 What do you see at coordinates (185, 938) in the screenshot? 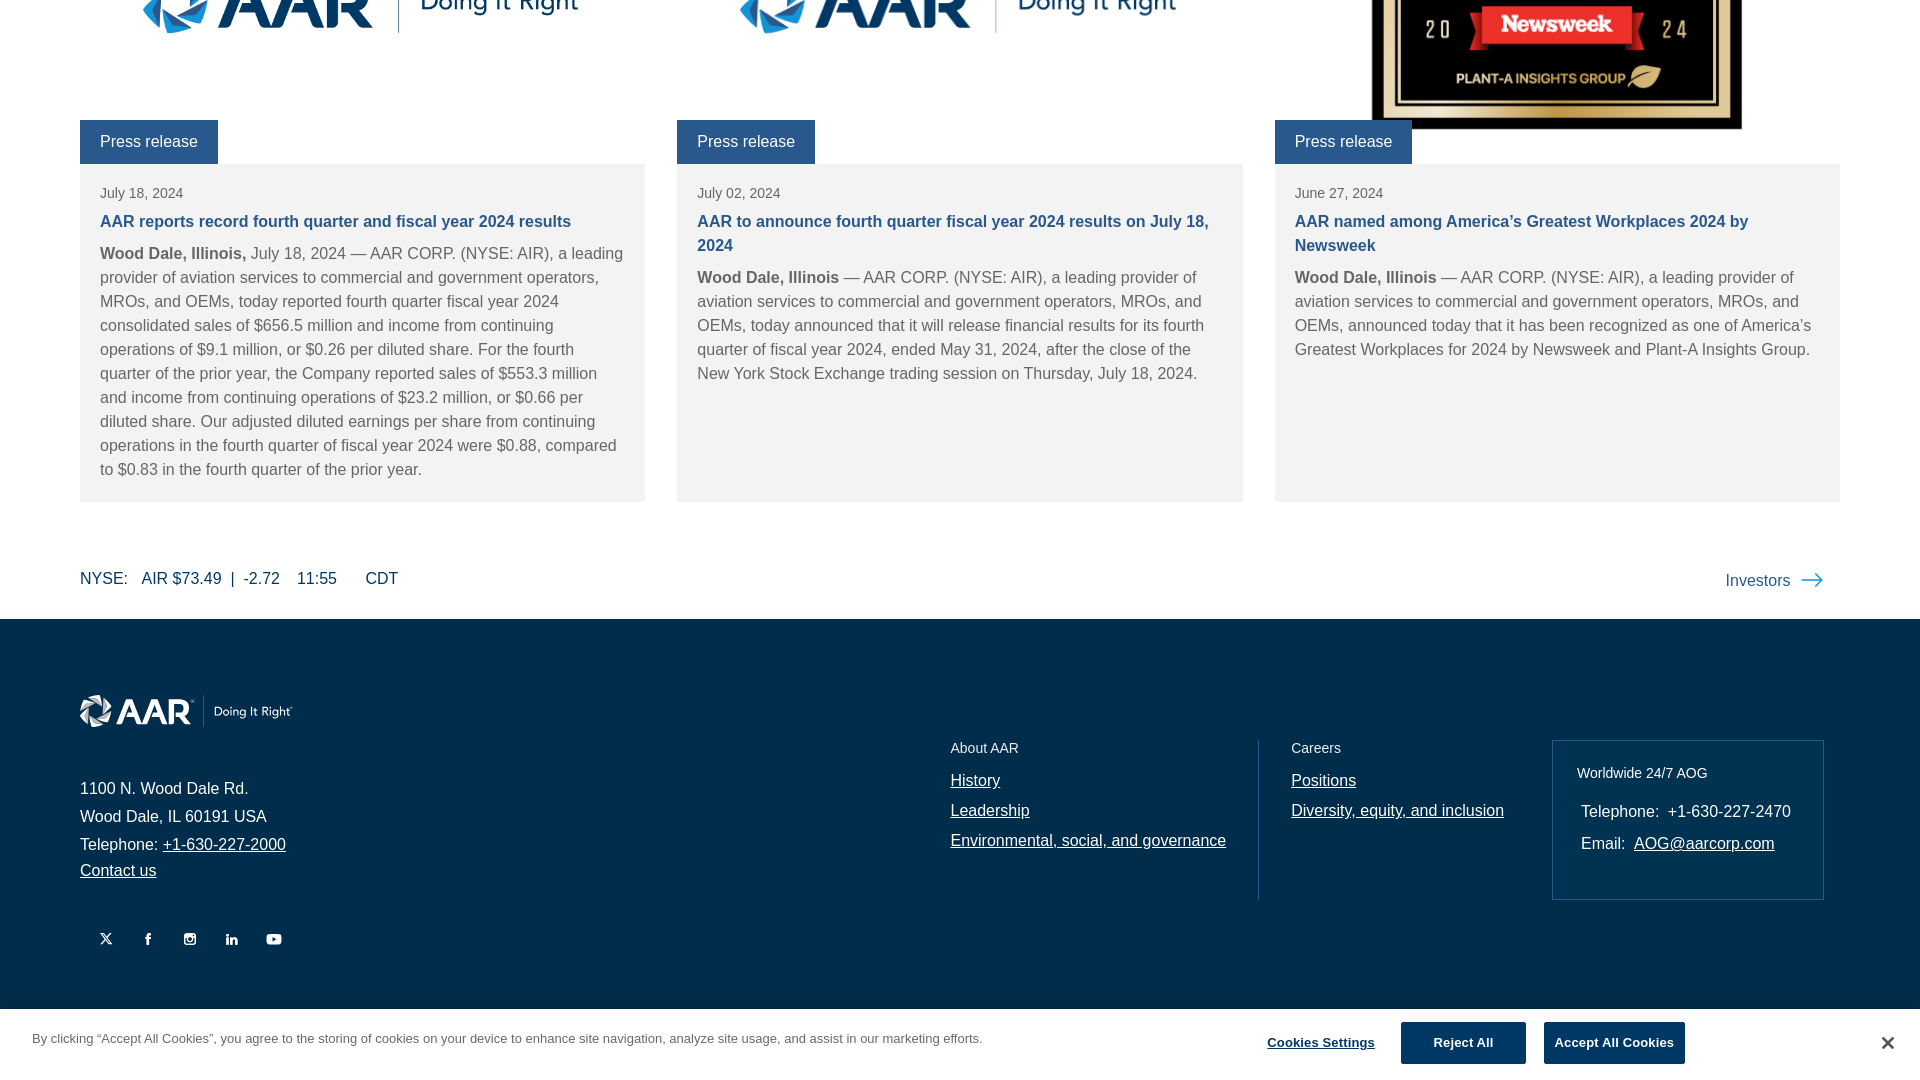
I see `Instagram` at bounding box center [185, 938].